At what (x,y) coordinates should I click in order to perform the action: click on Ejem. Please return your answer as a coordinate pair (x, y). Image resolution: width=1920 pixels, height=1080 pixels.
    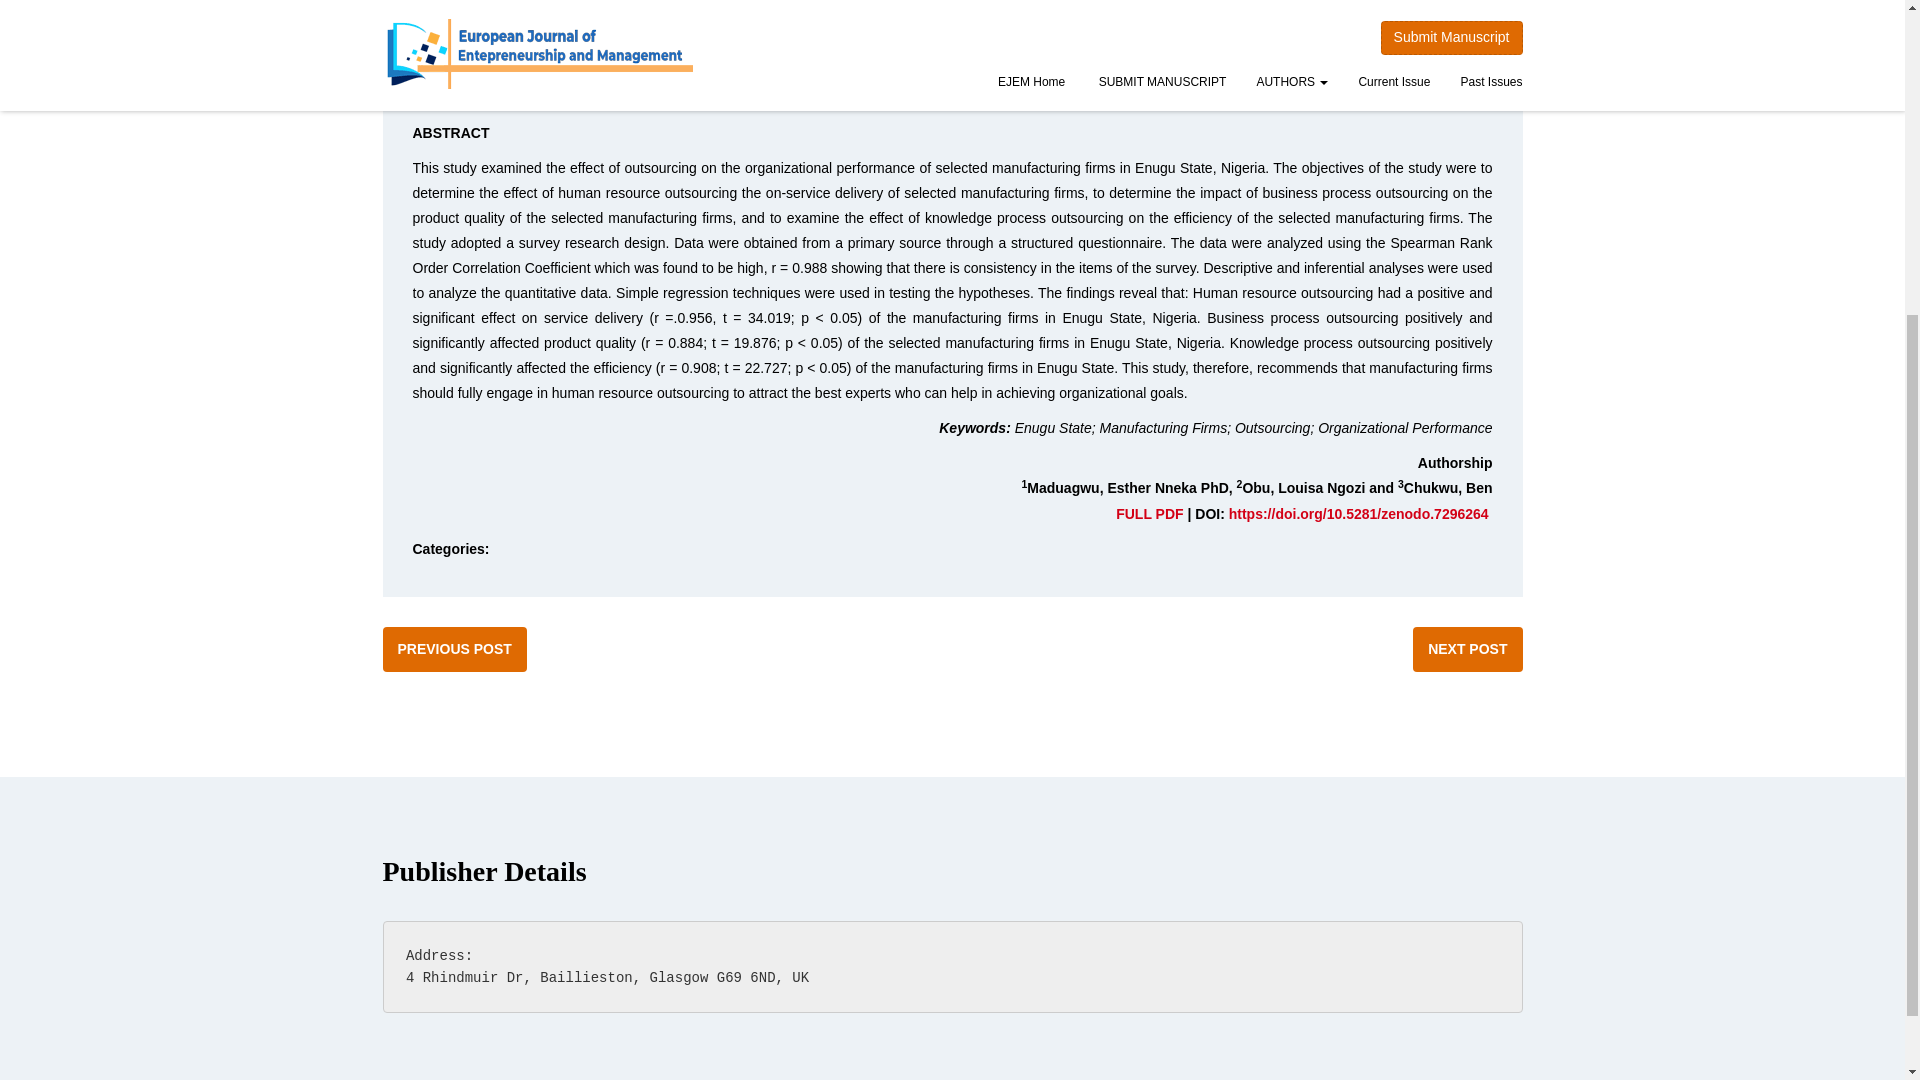
    Looking at the image, I should click on (498, 93).